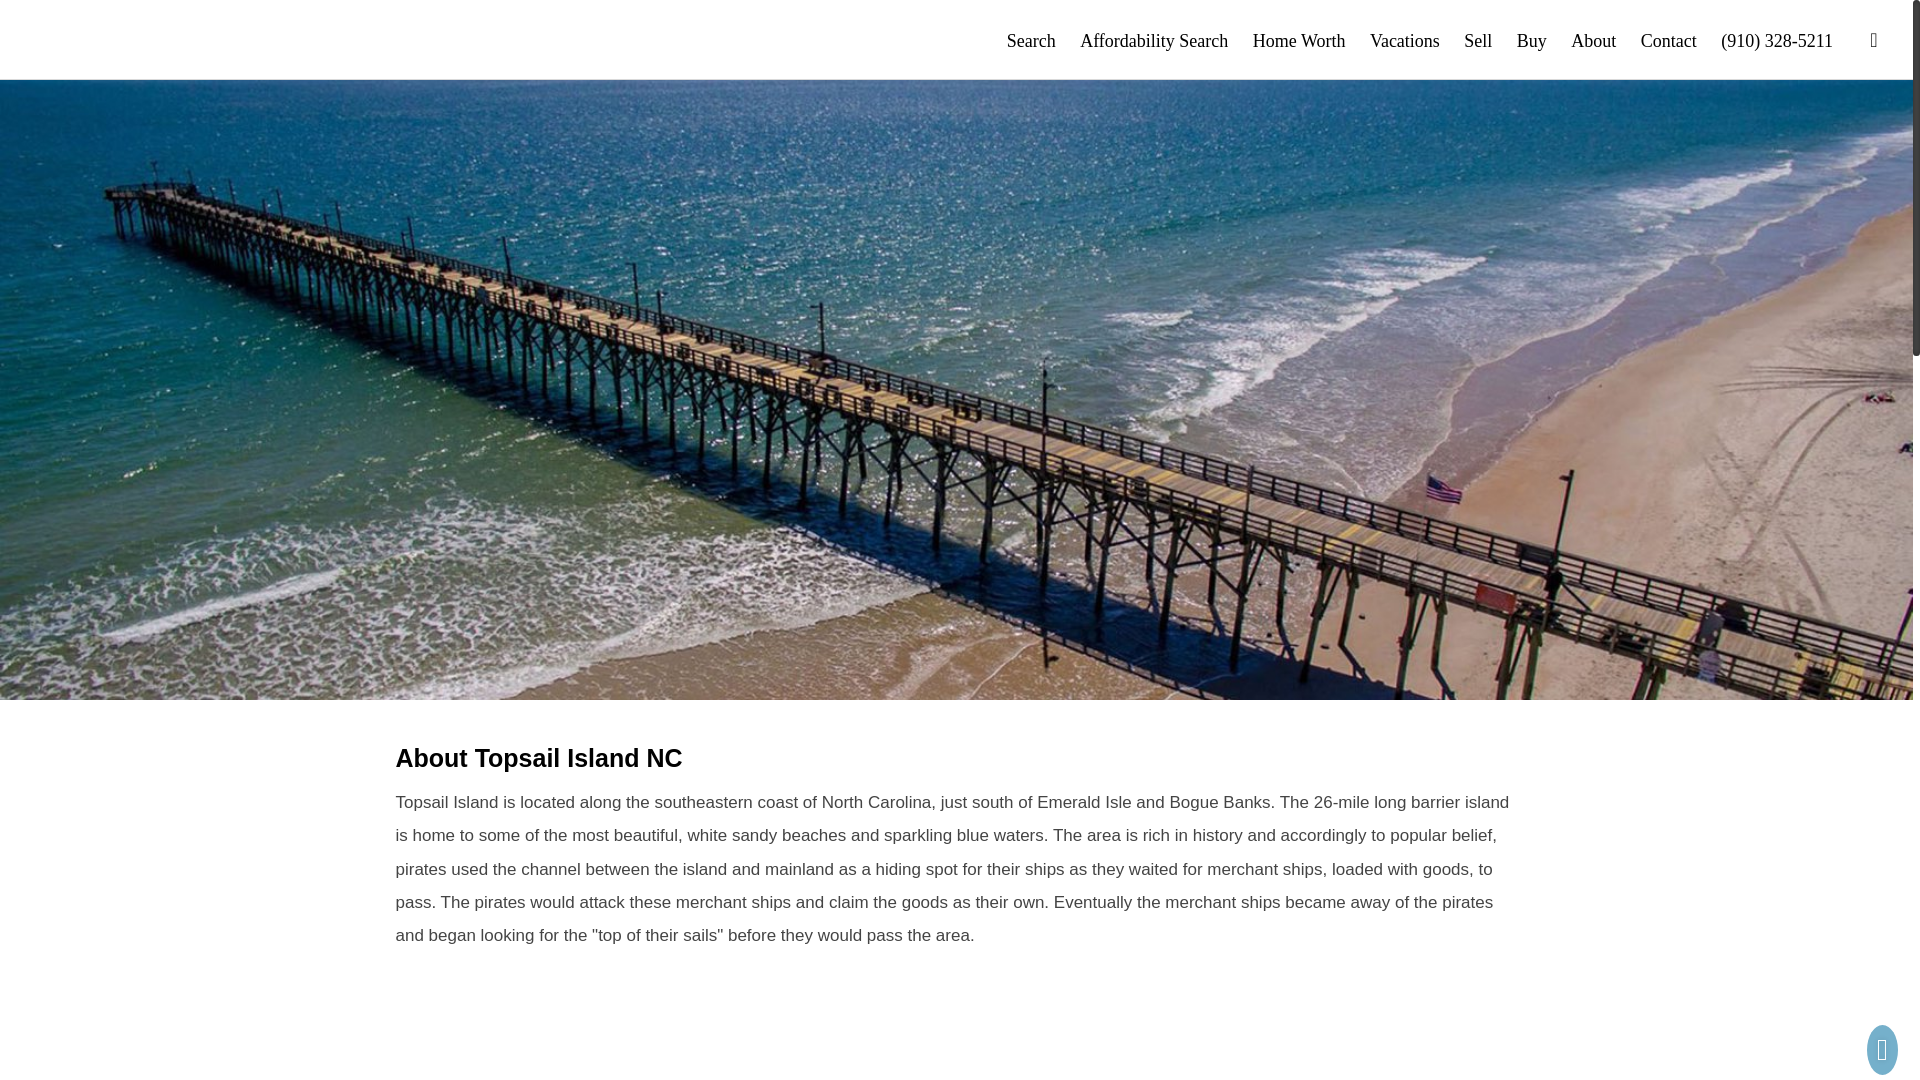 The image size is (1920, 1080). I want to click on Buy, so click(1532, 40).